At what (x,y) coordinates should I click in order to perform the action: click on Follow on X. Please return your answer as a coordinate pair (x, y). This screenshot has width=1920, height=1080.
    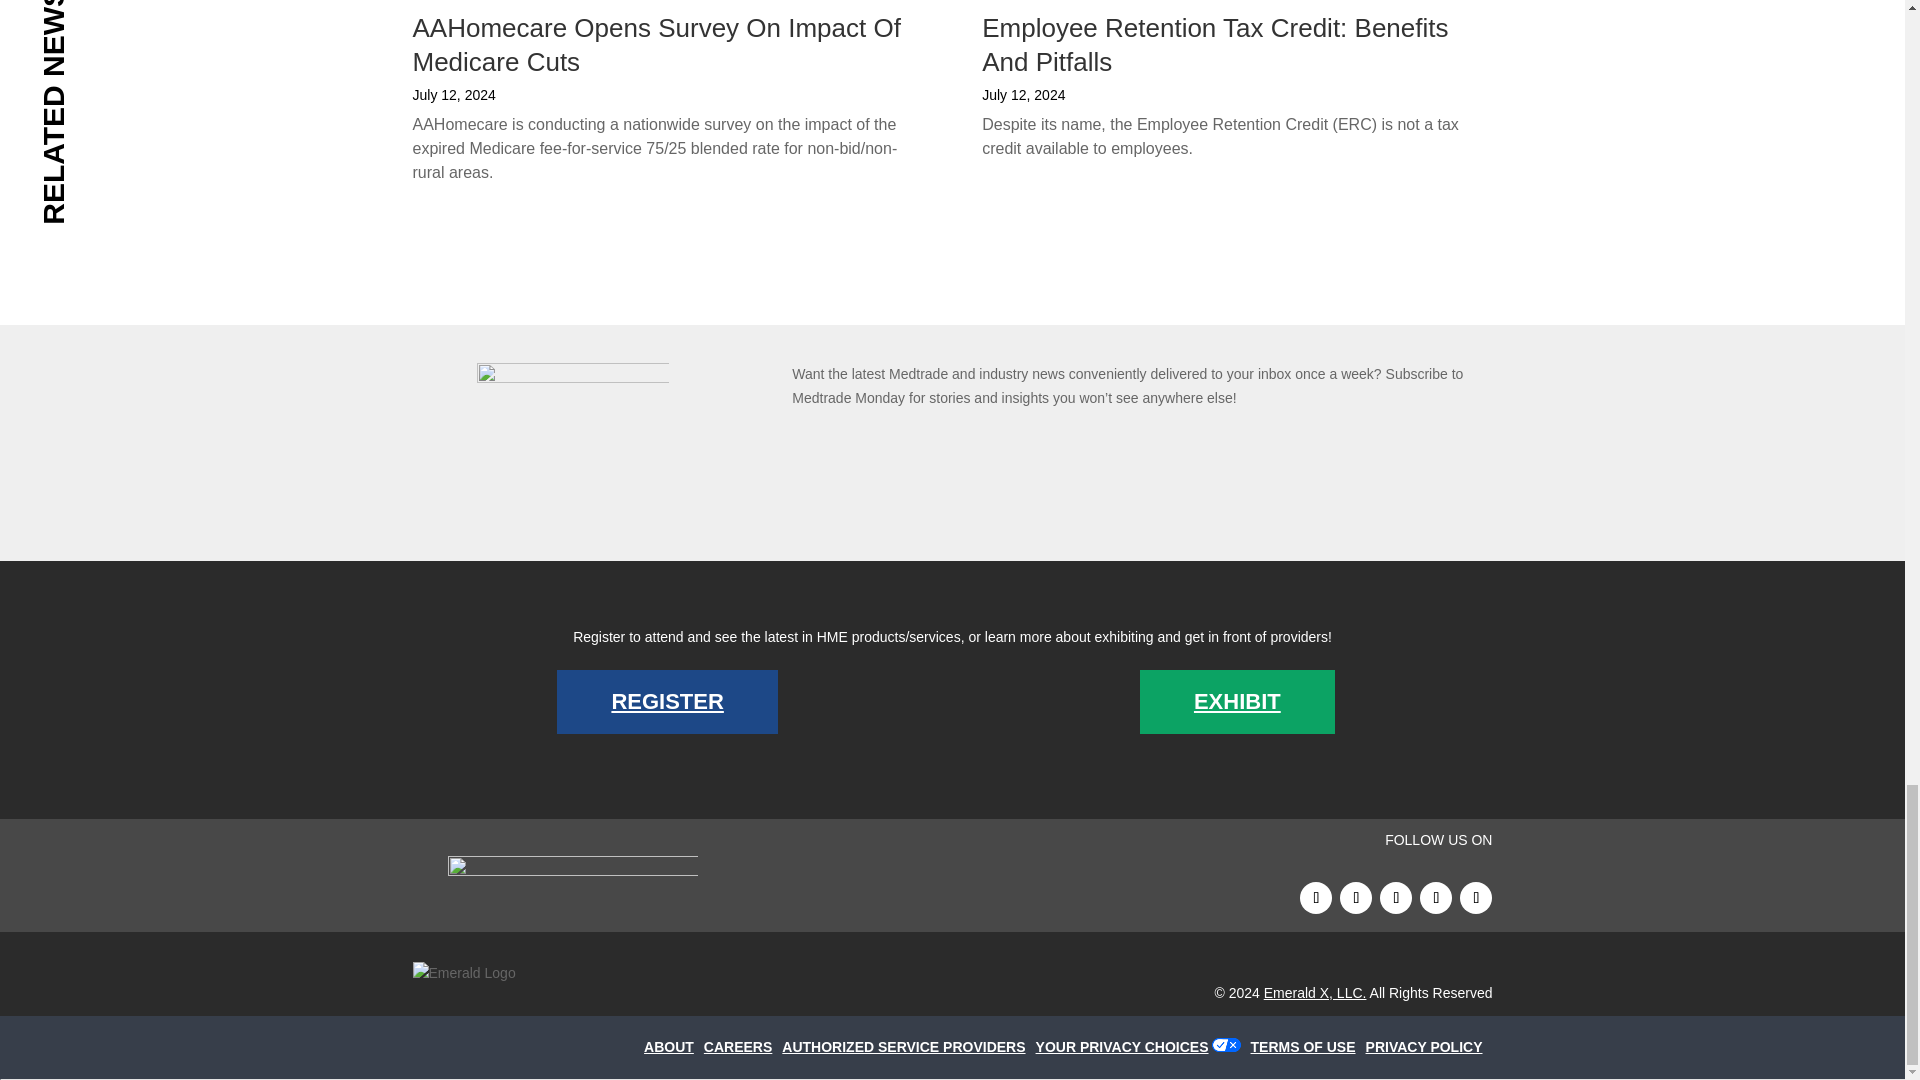
    Looking at the image, I should click on (1396, 898).